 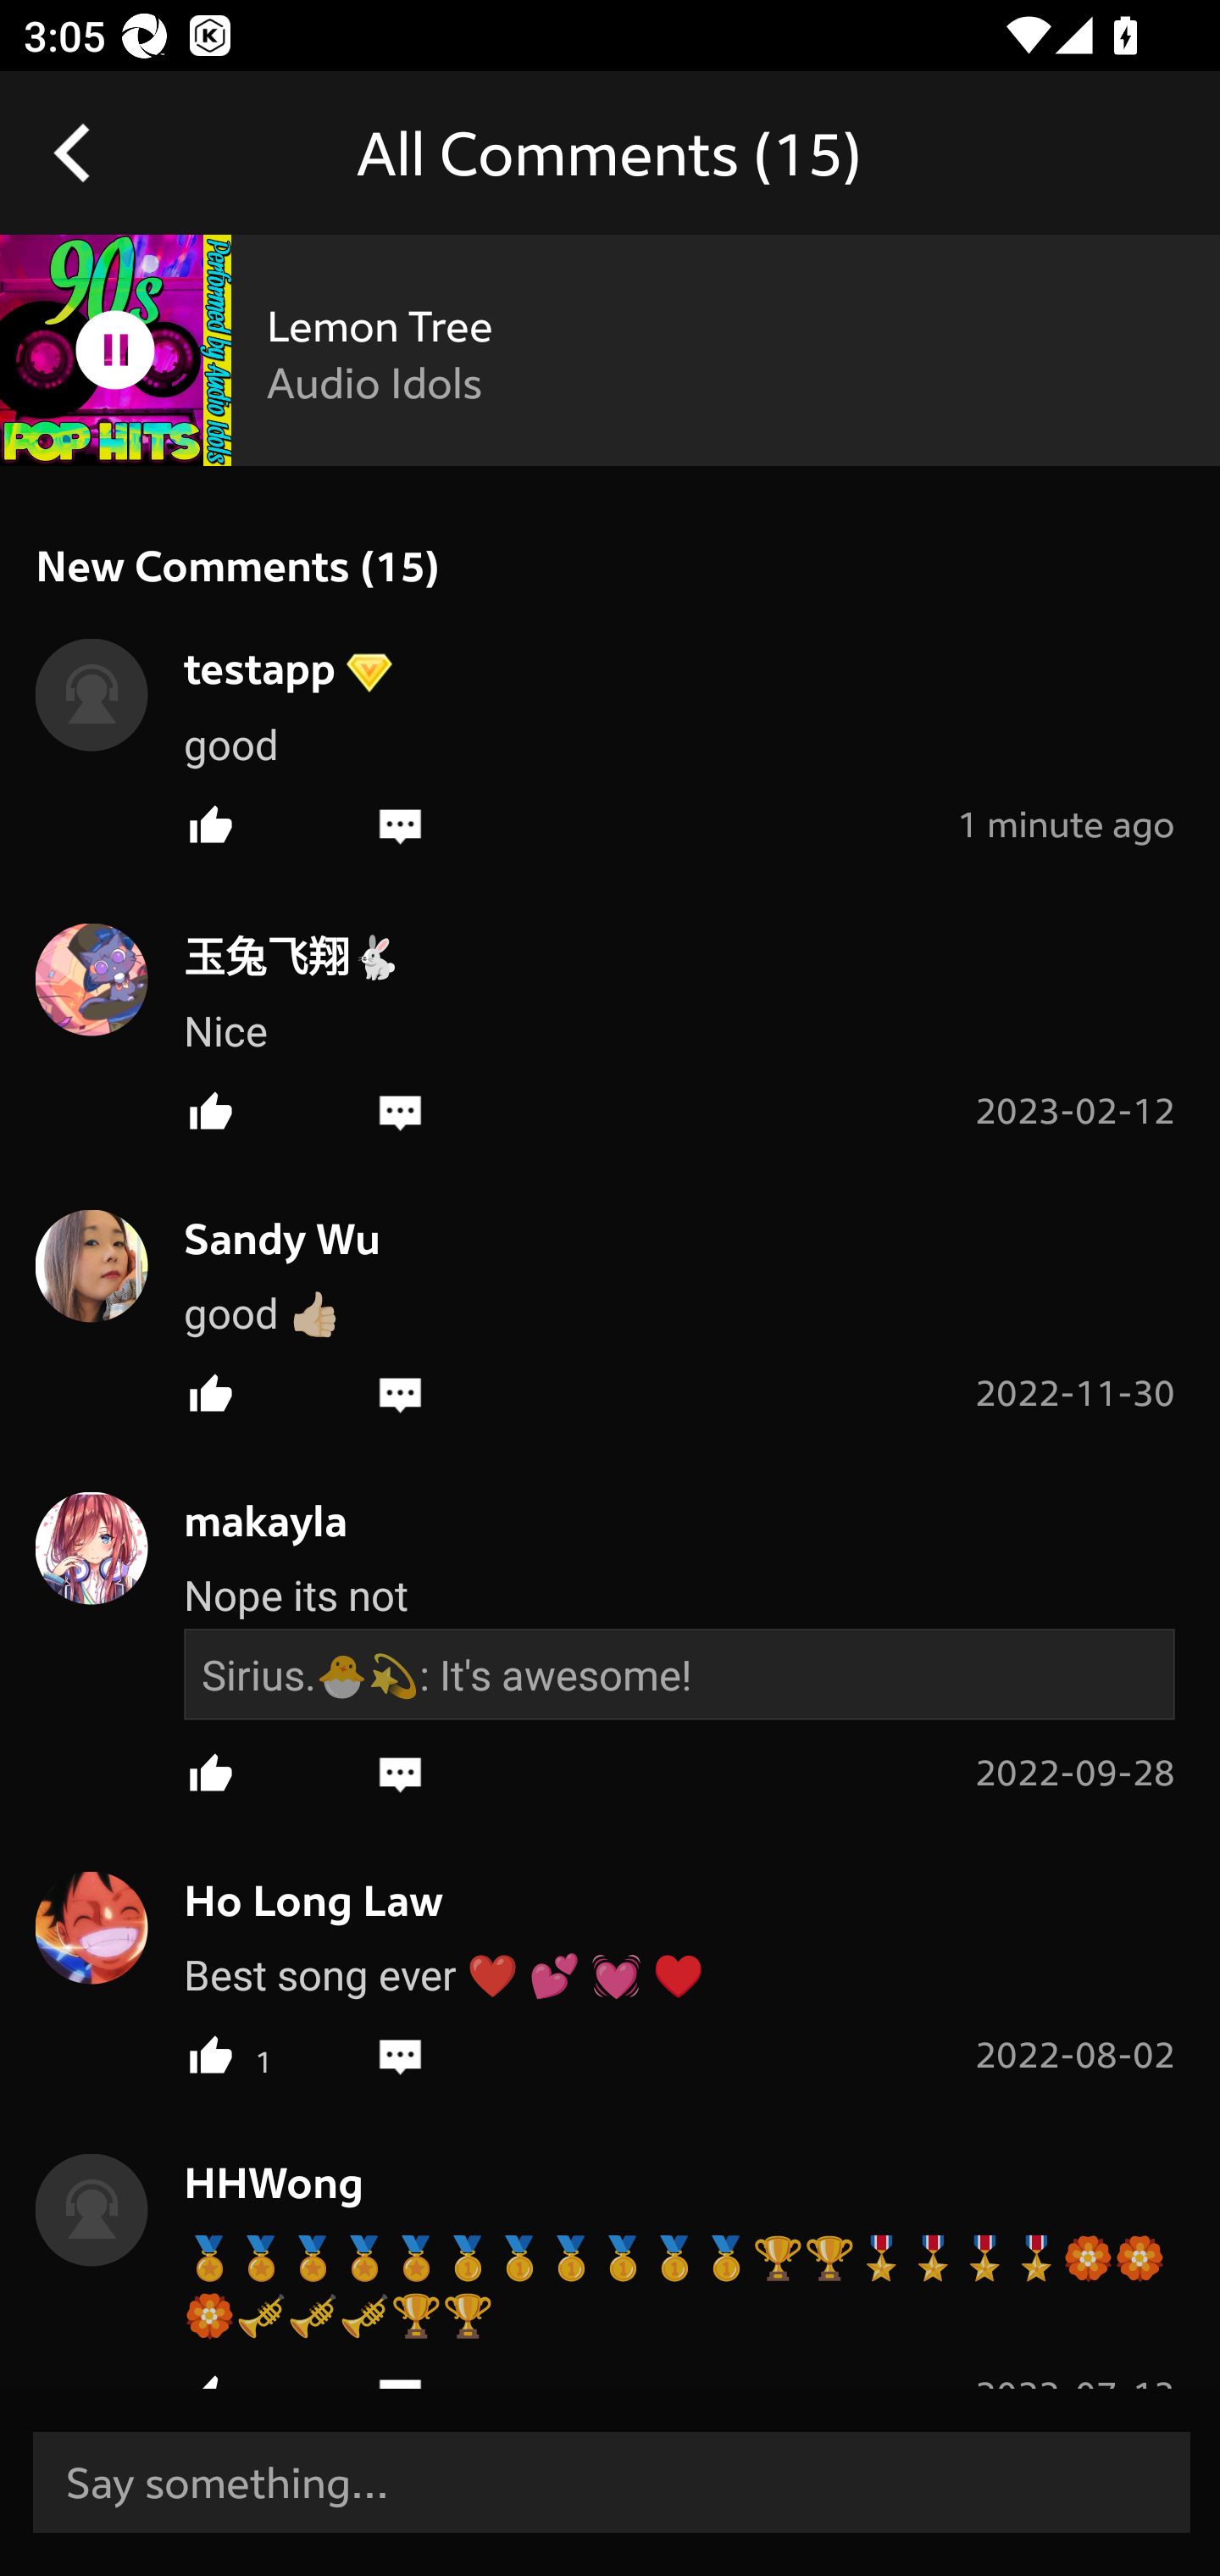 What do you see at coordinates (247, 1520) in the screenshot?
I see `makayla` at bounding box center [247, 1520].